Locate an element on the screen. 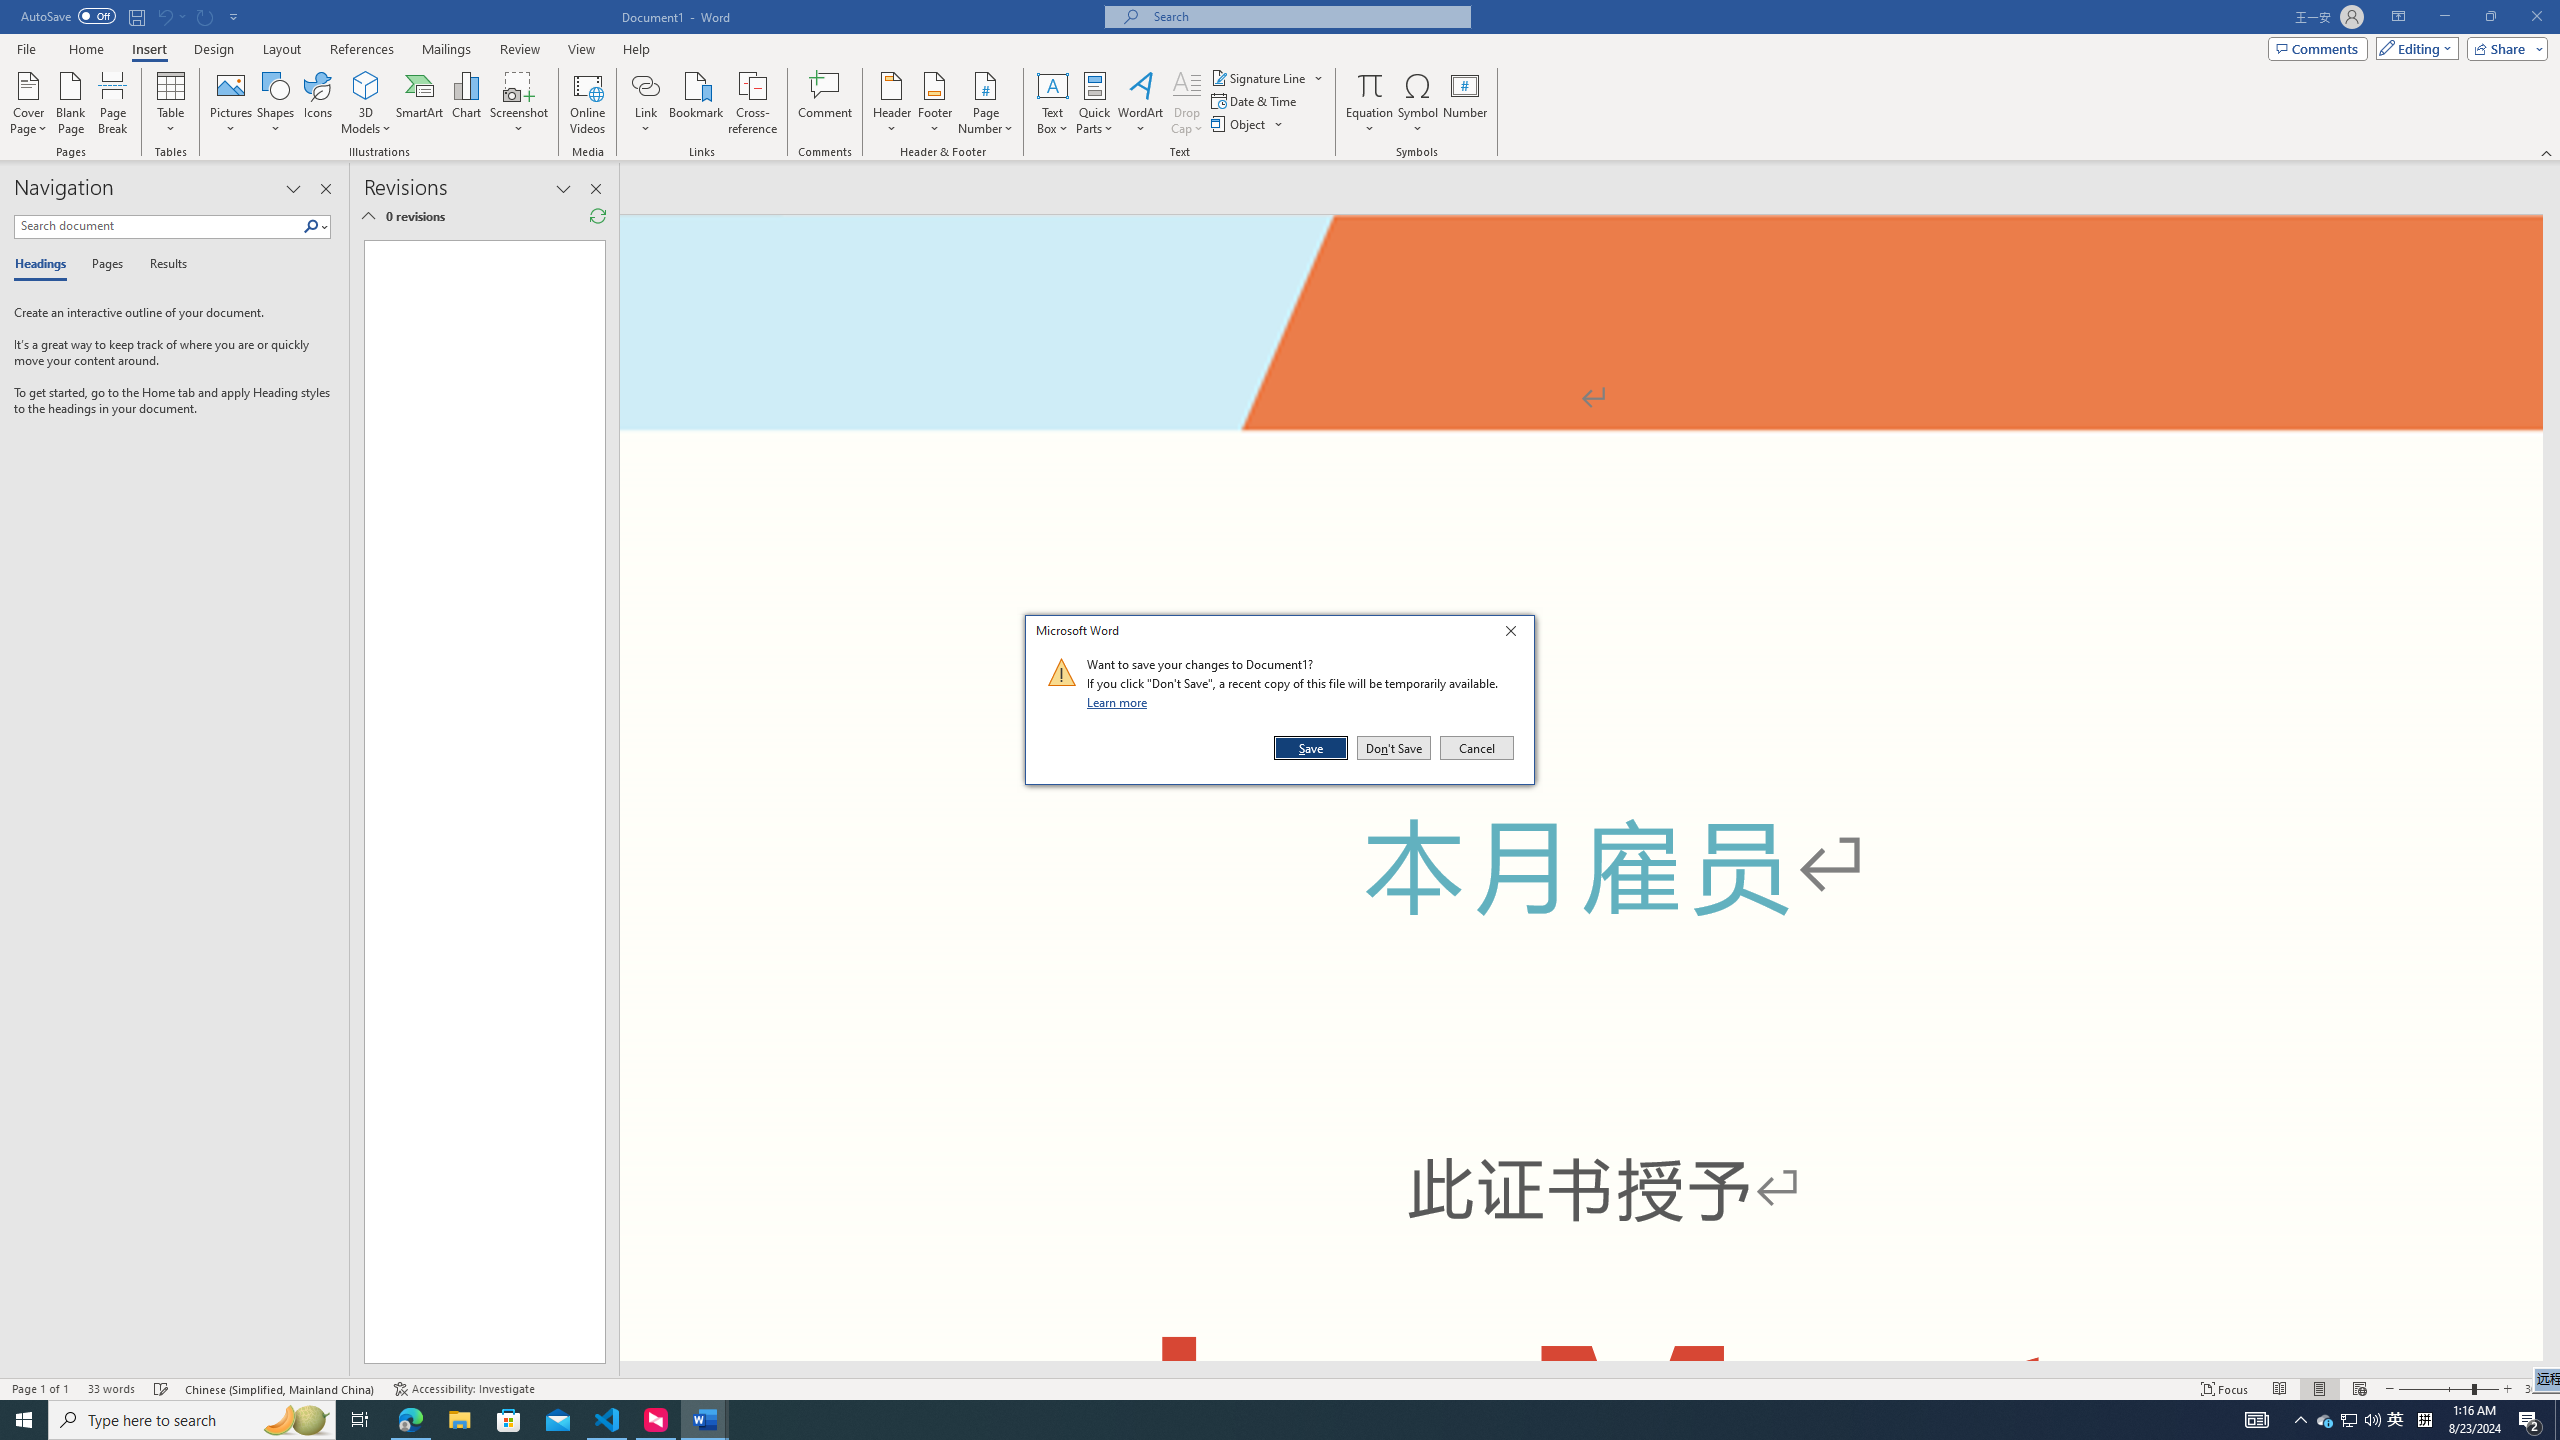  Learn more is located at coordinates (1120, 702).